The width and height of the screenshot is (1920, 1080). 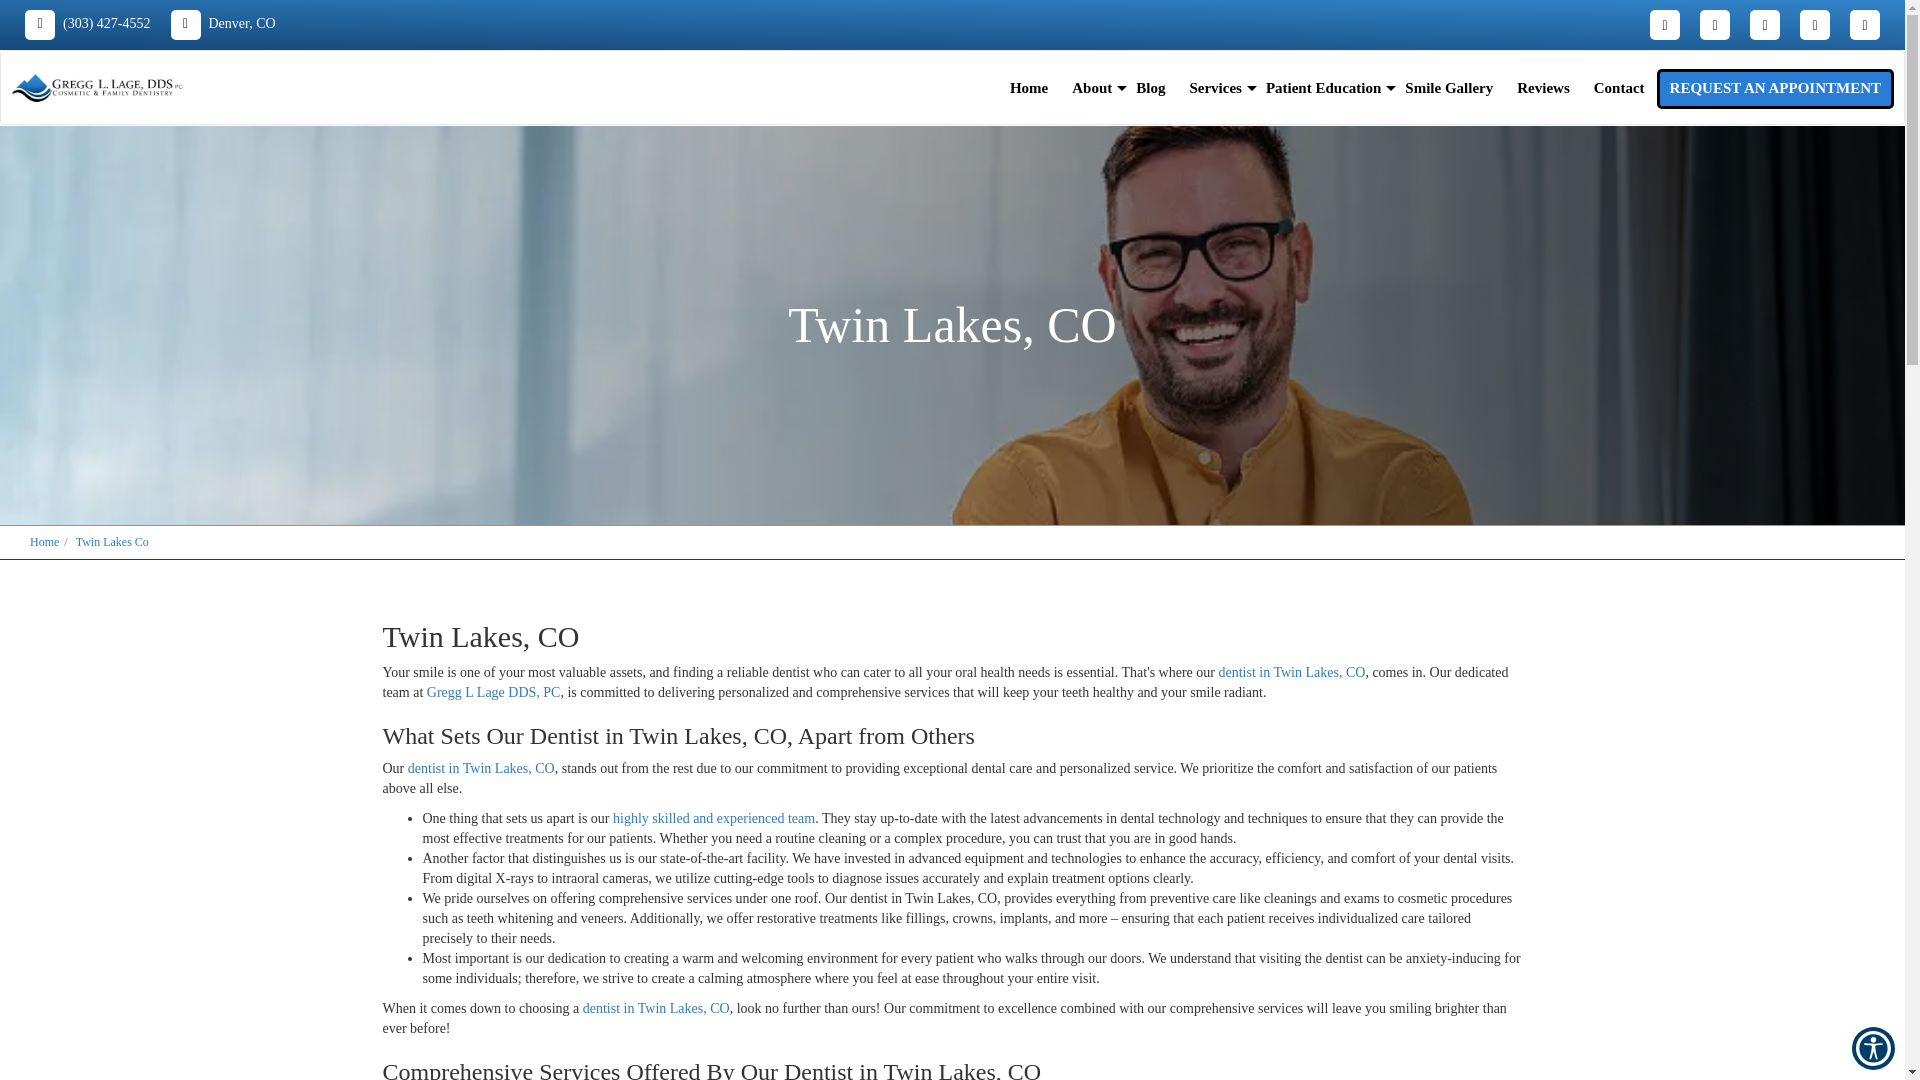 What do you see at coordinates (1814, 24) in the screenshot?
I see `Visit Gregg L. Lage, D.D.S.,P.C. on Pinterest` at bounding box center [1814, 24].